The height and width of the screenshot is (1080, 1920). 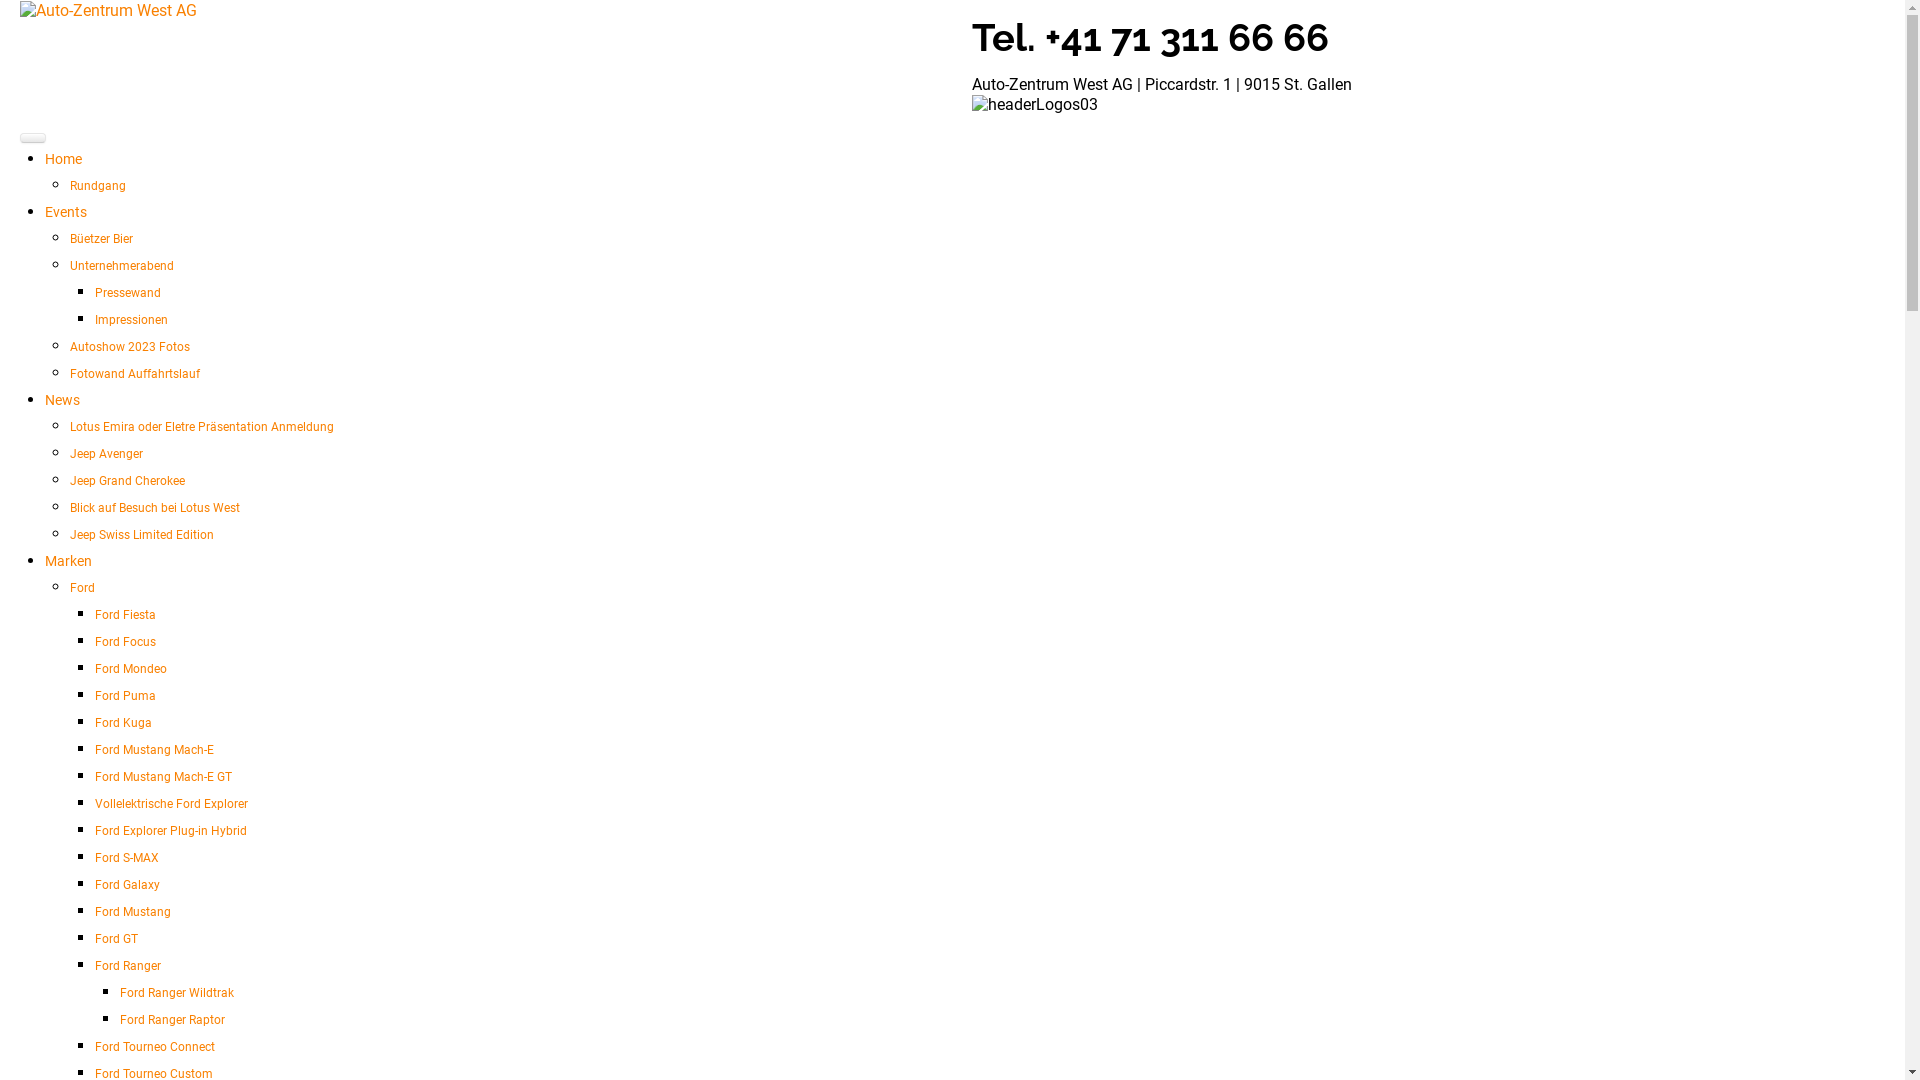 I want to click on Ford Puma, so click(x=126, y=696).